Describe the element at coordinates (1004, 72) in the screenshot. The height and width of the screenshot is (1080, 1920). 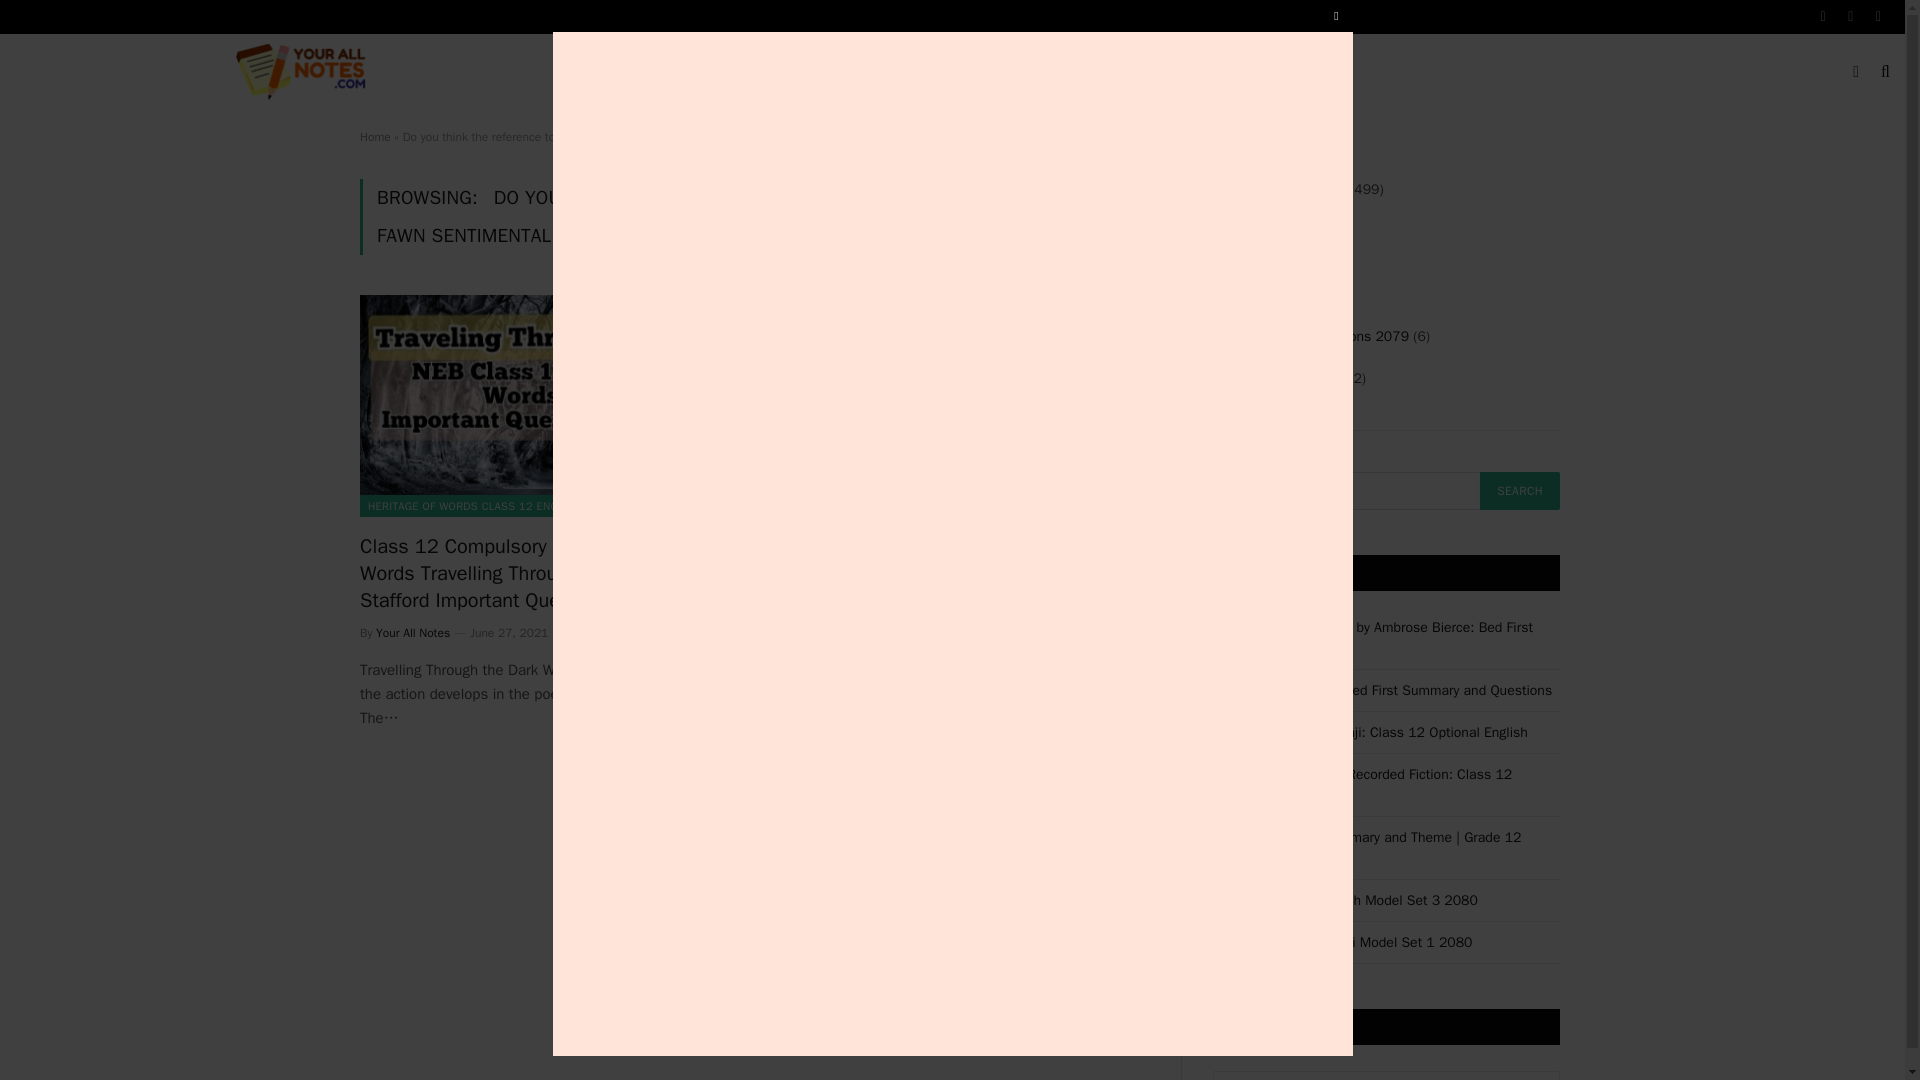
I see `Results` at that location.